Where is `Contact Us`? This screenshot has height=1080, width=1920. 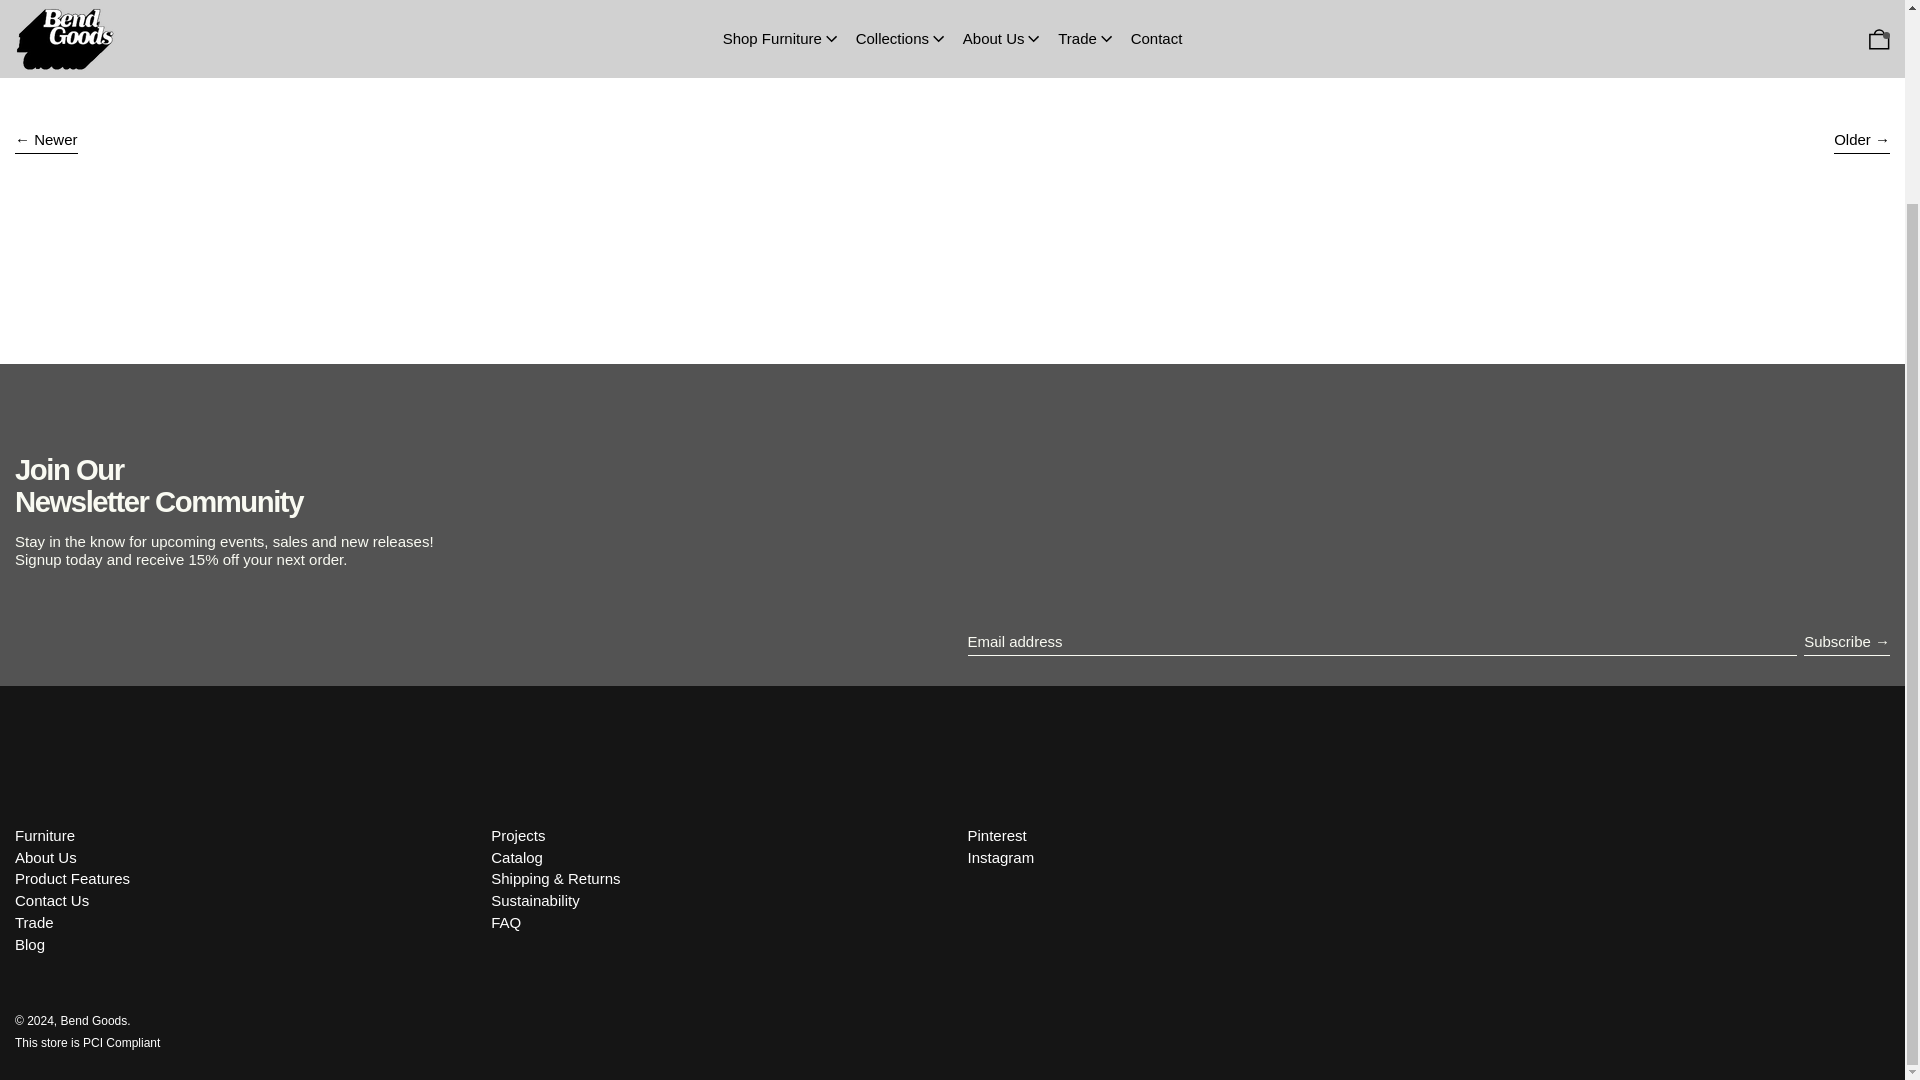 Contact Us is located at coordinates (52, 900).